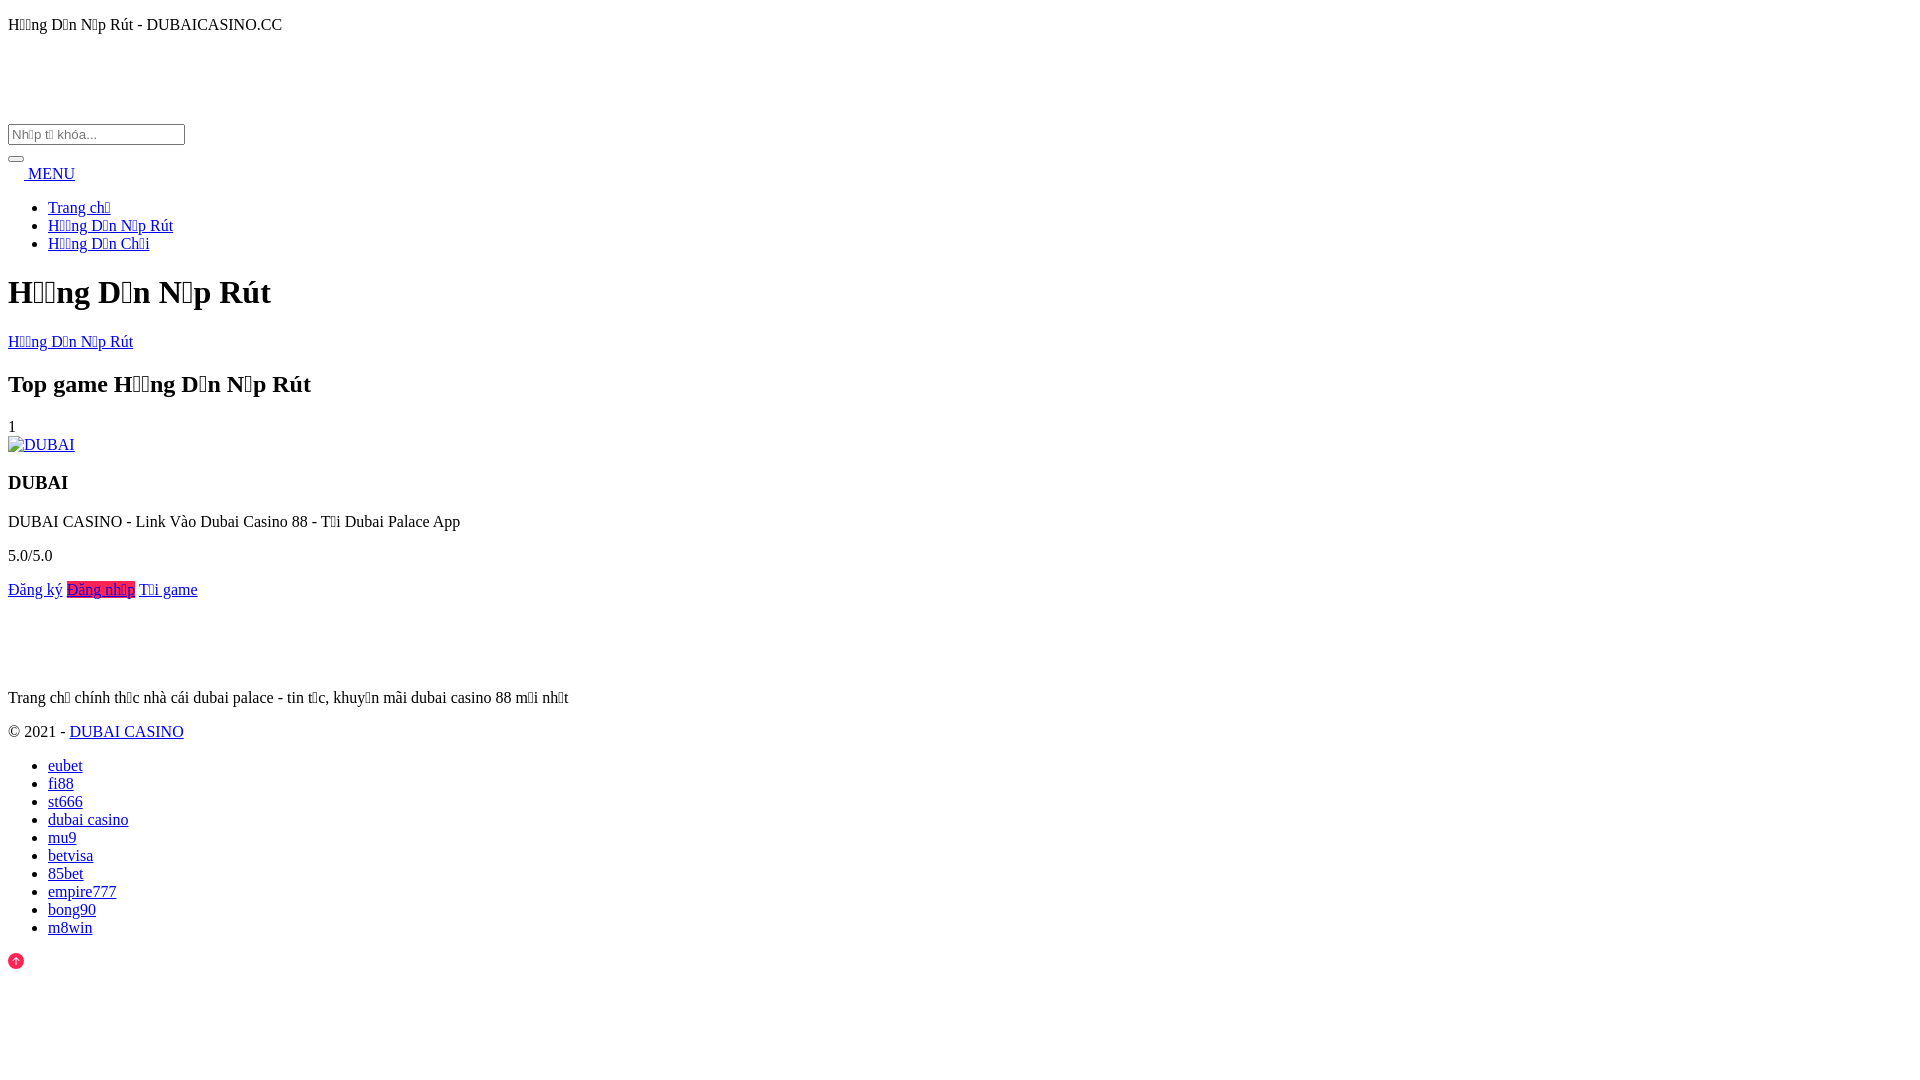 The width and height of the screenshot is (1920, 1080). Describe the element at coordinates (88, 820) in the screenshot. I see `dubai casino` at that location.